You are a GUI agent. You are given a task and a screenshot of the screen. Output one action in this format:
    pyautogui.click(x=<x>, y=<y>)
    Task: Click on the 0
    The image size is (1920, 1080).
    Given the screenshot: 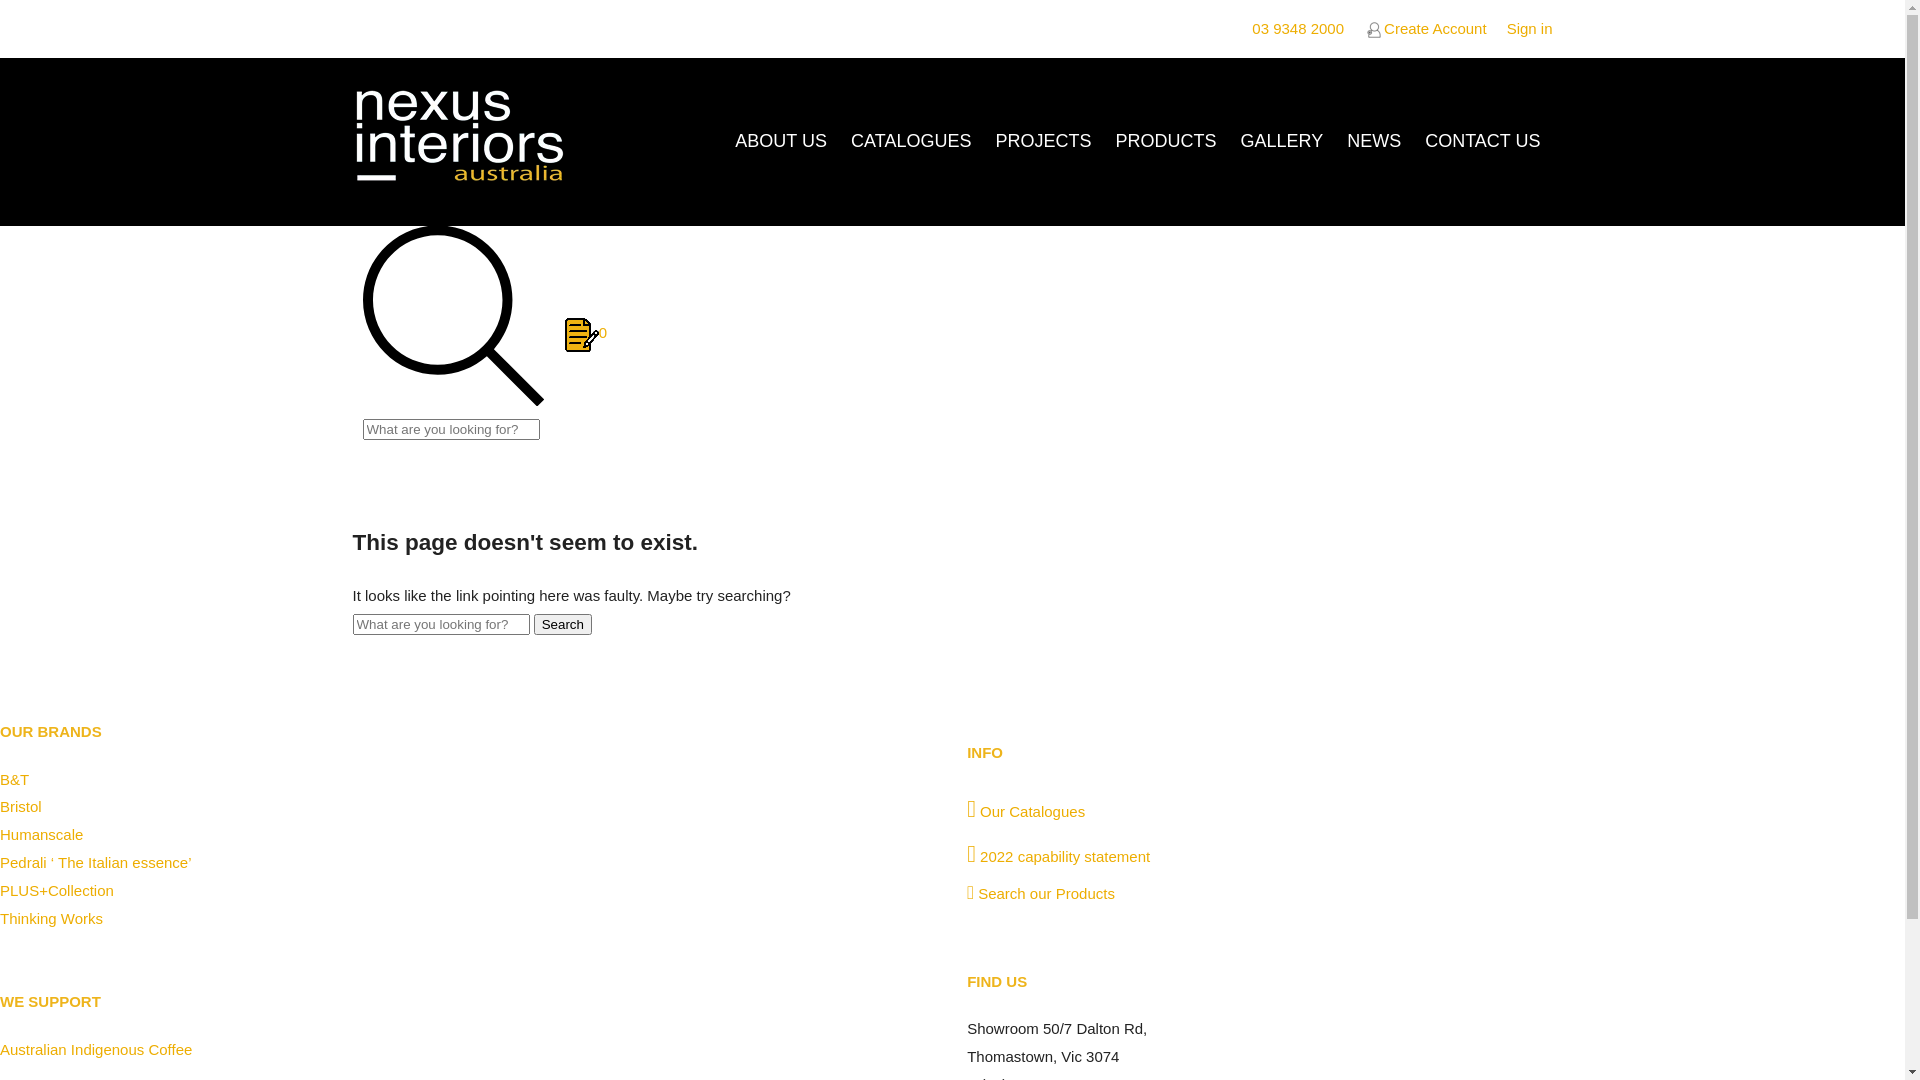 What is the action you would take?
    pyautogui.click(x=586, y=332)
    